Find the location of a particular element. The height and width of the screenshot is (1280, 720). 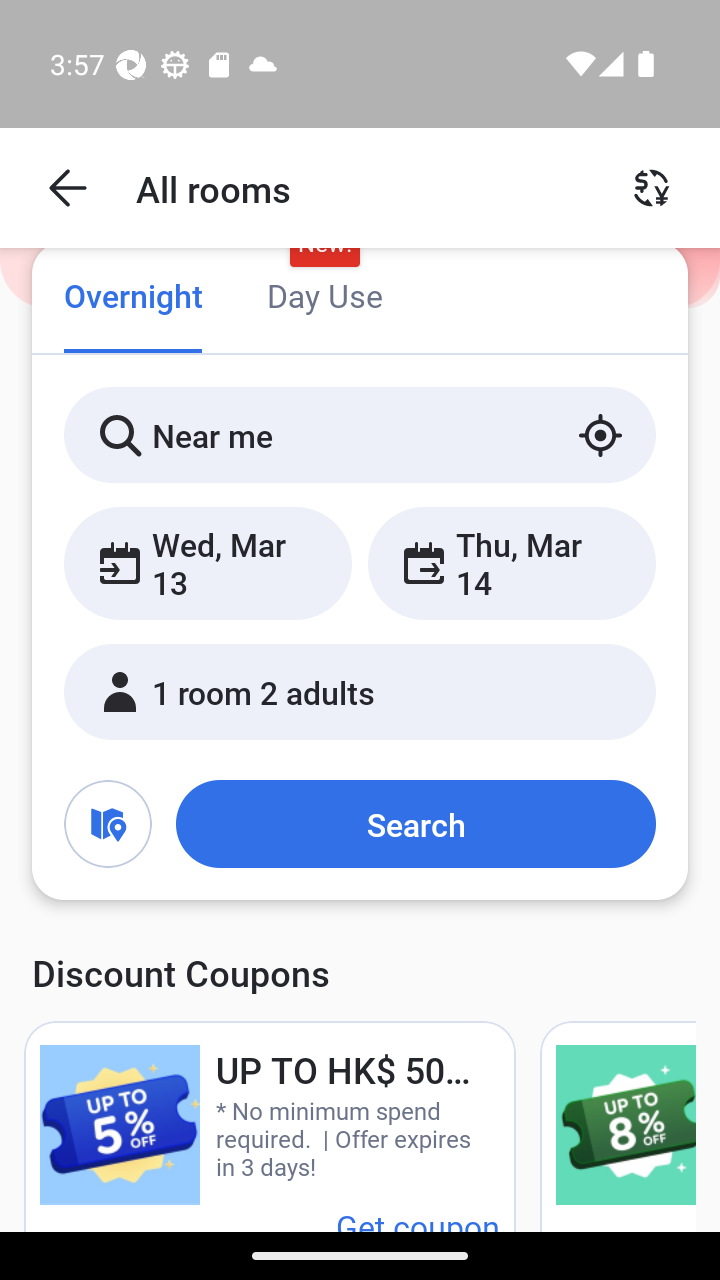

Search is located at coordinates (415, 823).